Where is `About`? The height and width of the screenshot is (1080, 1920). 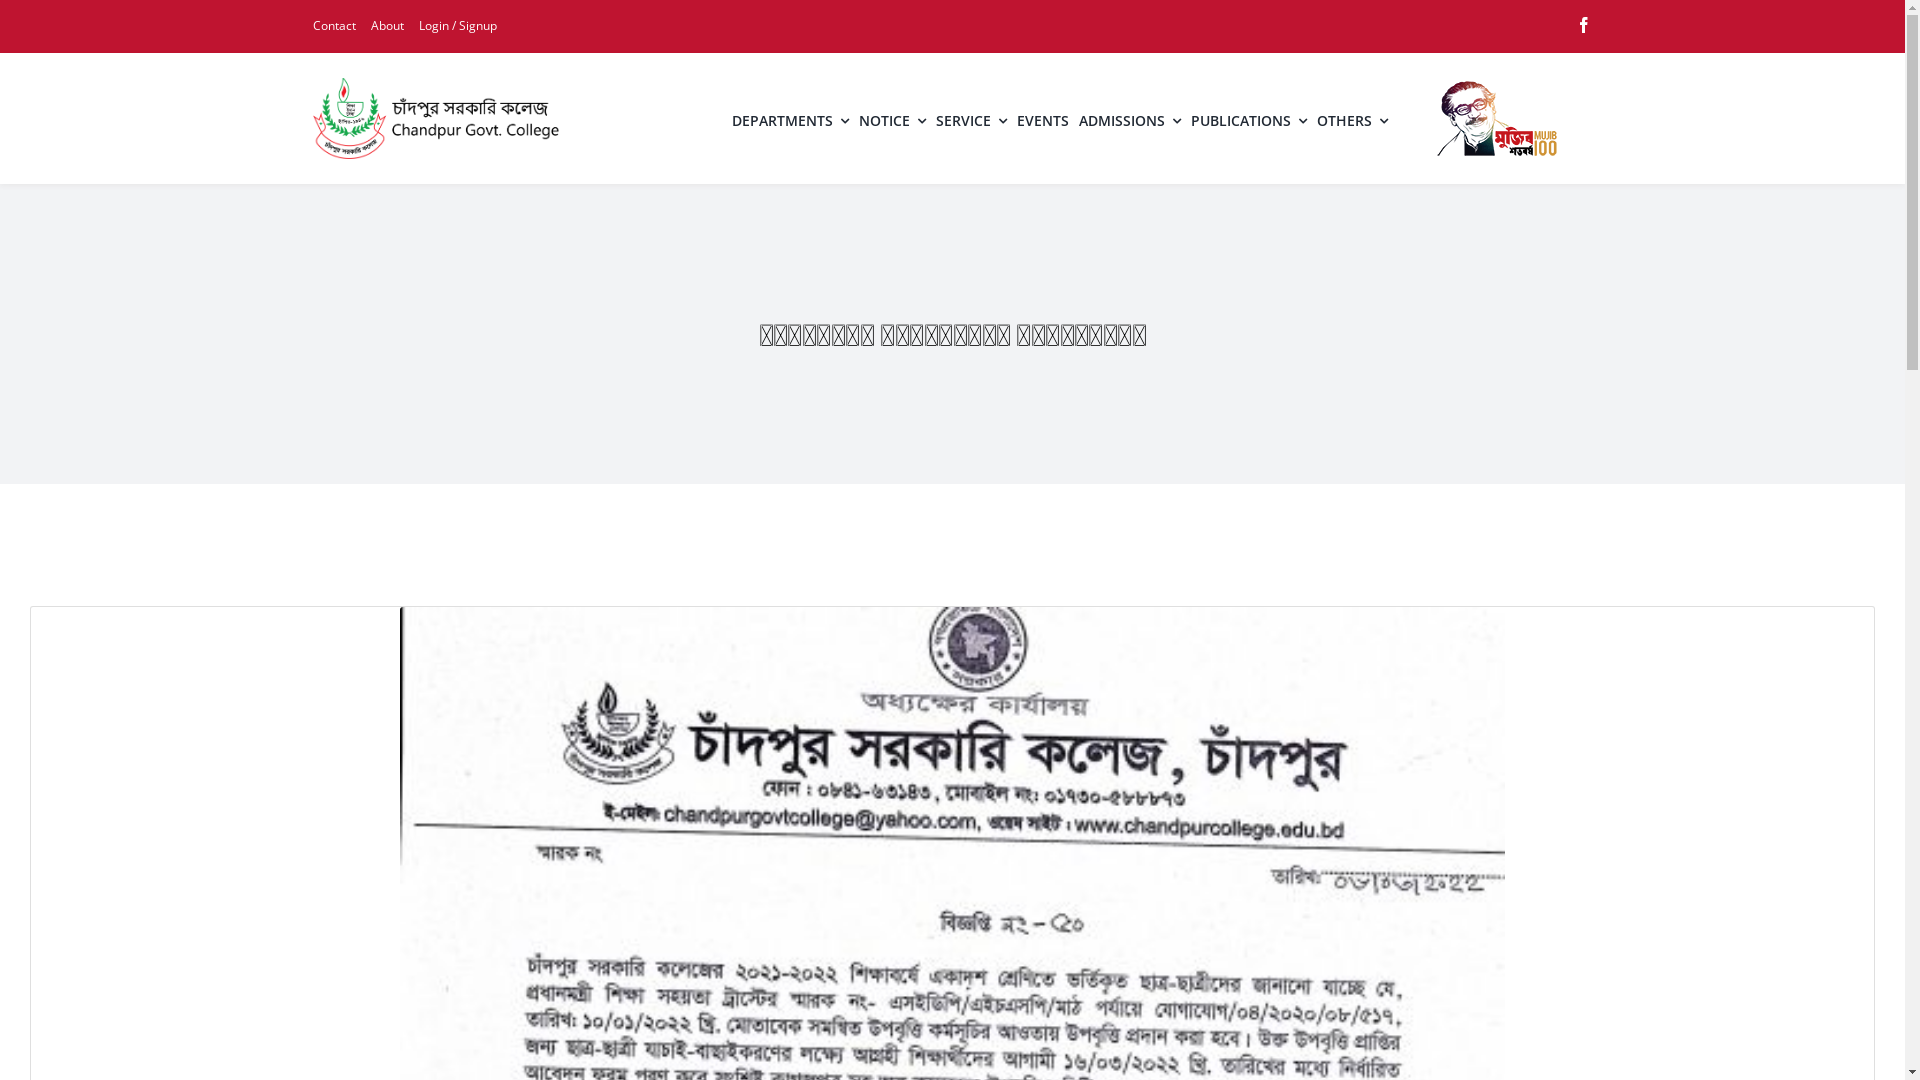 About is located at coordinates (386, 26).